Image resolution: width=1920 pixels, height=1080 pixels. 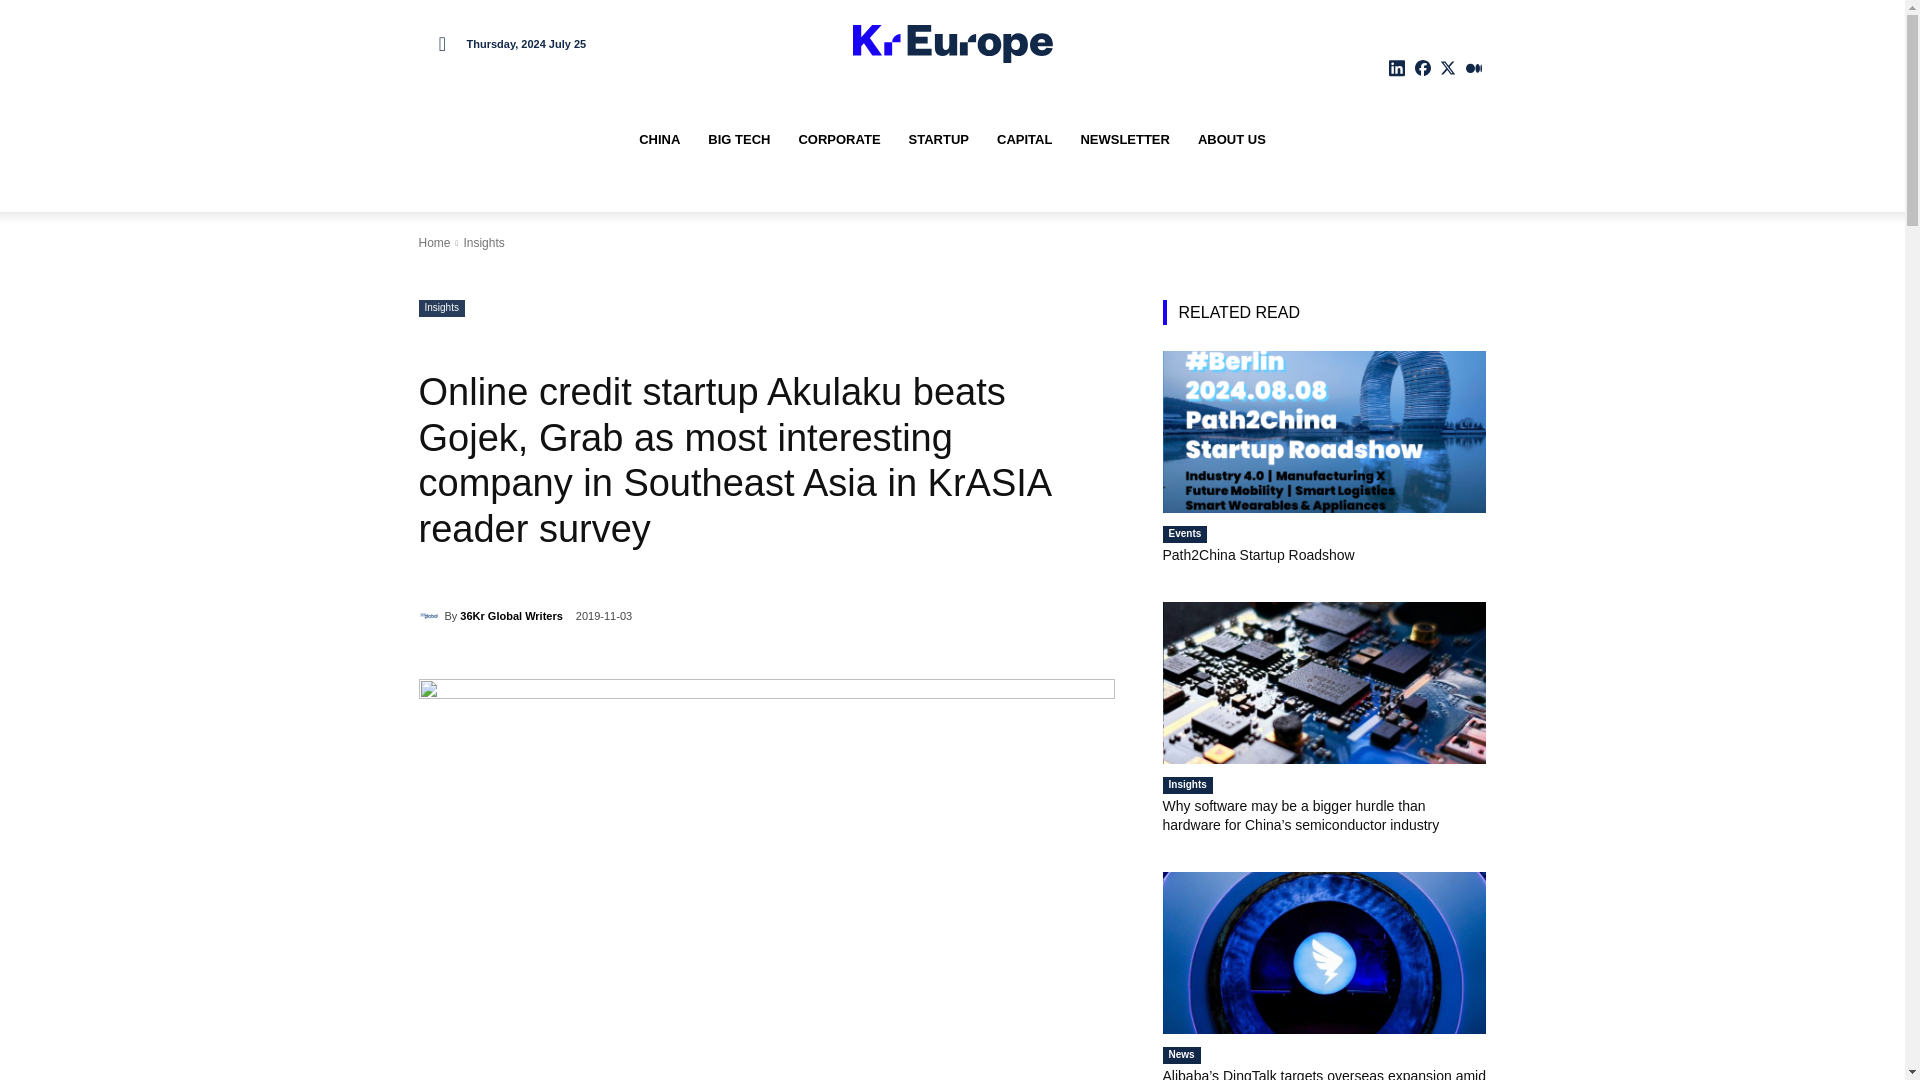 What do you see at coordinates (659, 140) in the screenshot?
I see `CHINA` at bounding box center [659, 140].